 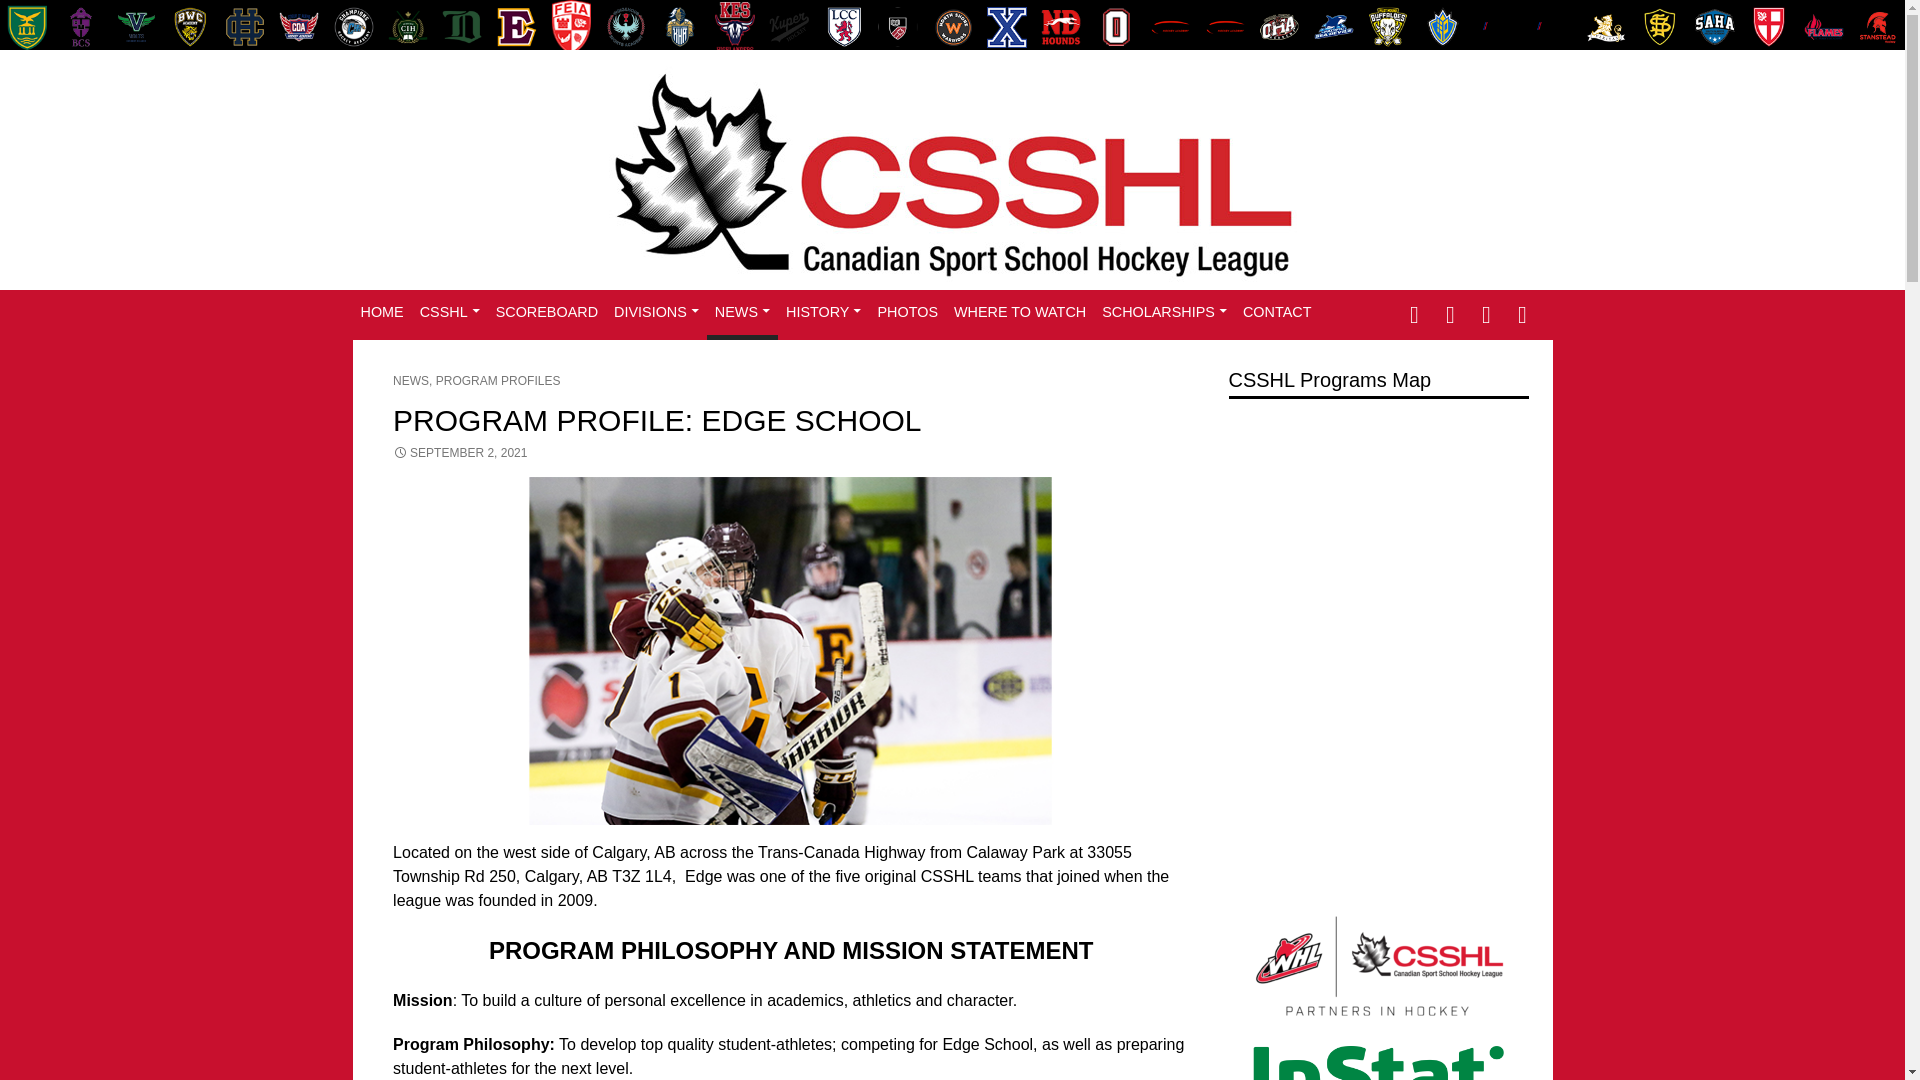 I want to click on Champions Hockey Academy, so click(x=353, y=26).